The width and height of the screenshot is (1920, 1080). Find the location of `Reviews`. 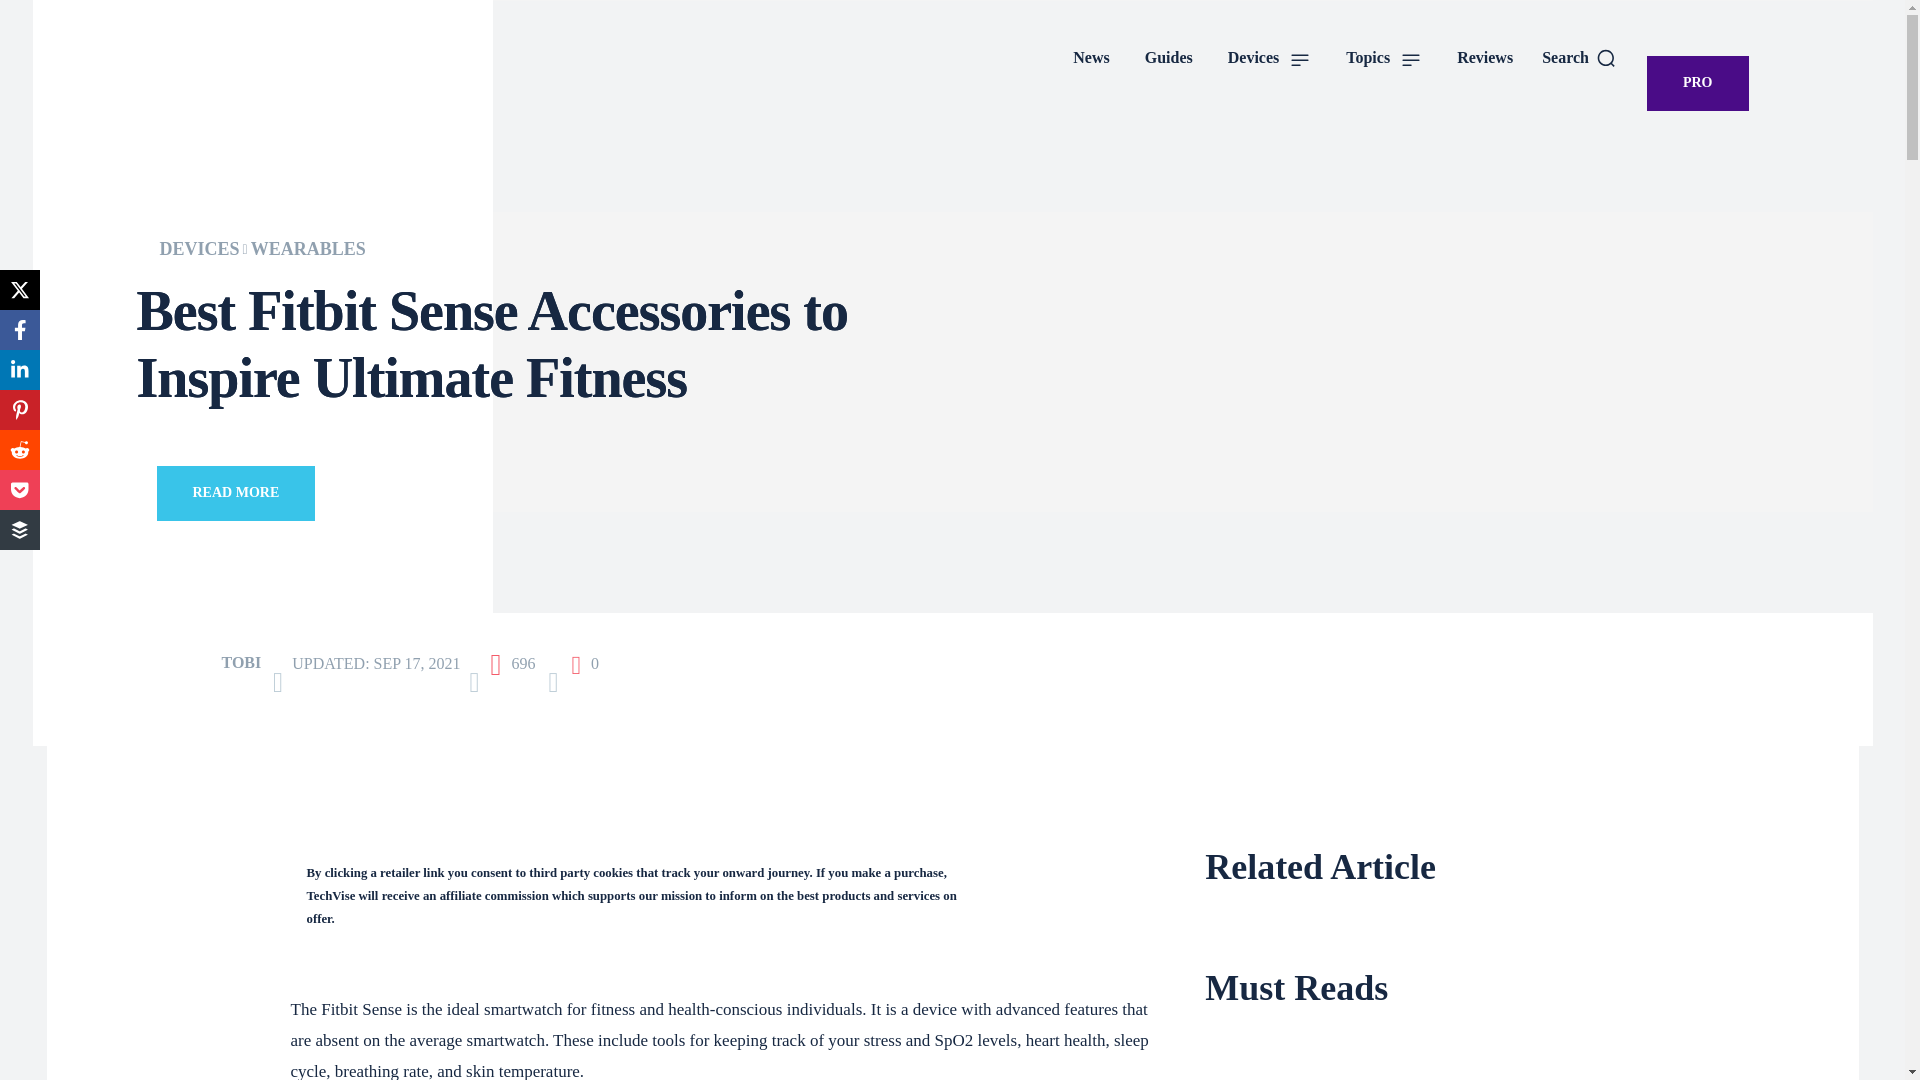

Reviews is located at coordinates (1484, 58).